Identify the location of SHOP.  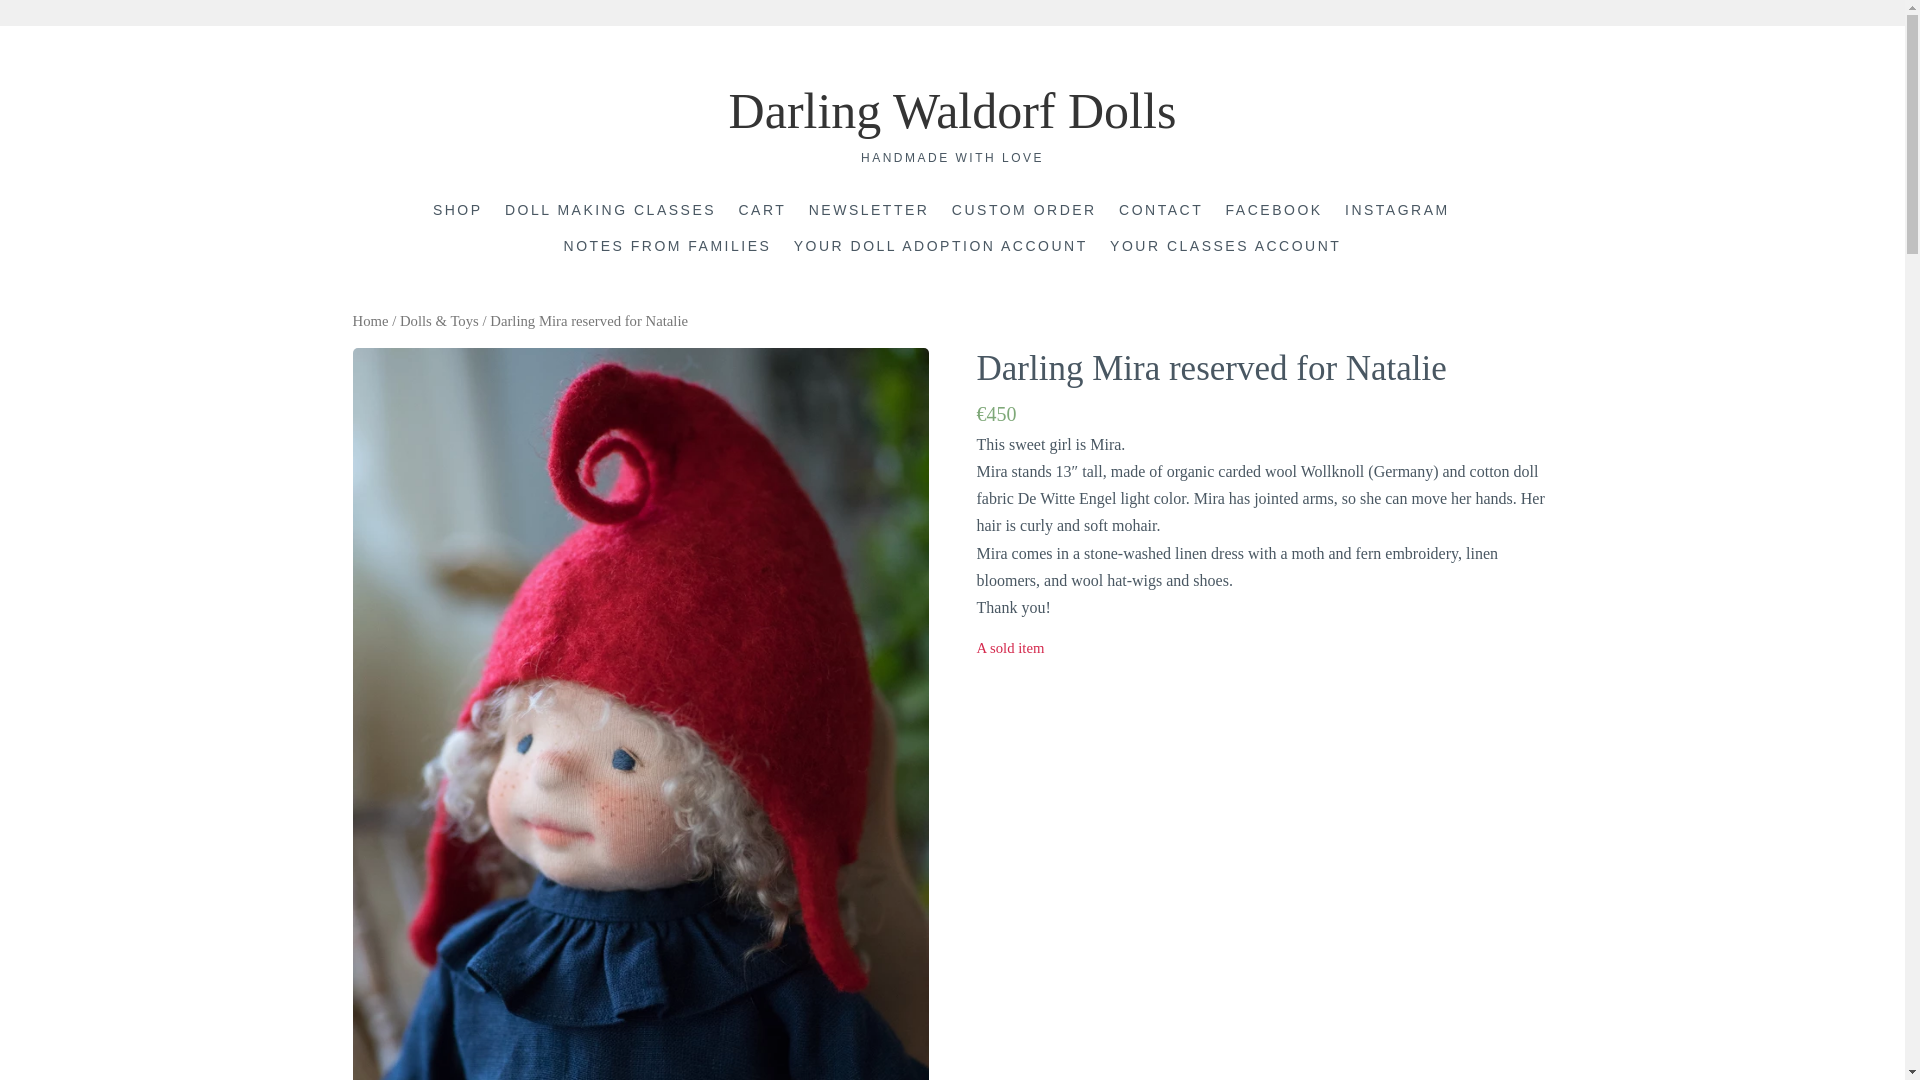
(458, 211).